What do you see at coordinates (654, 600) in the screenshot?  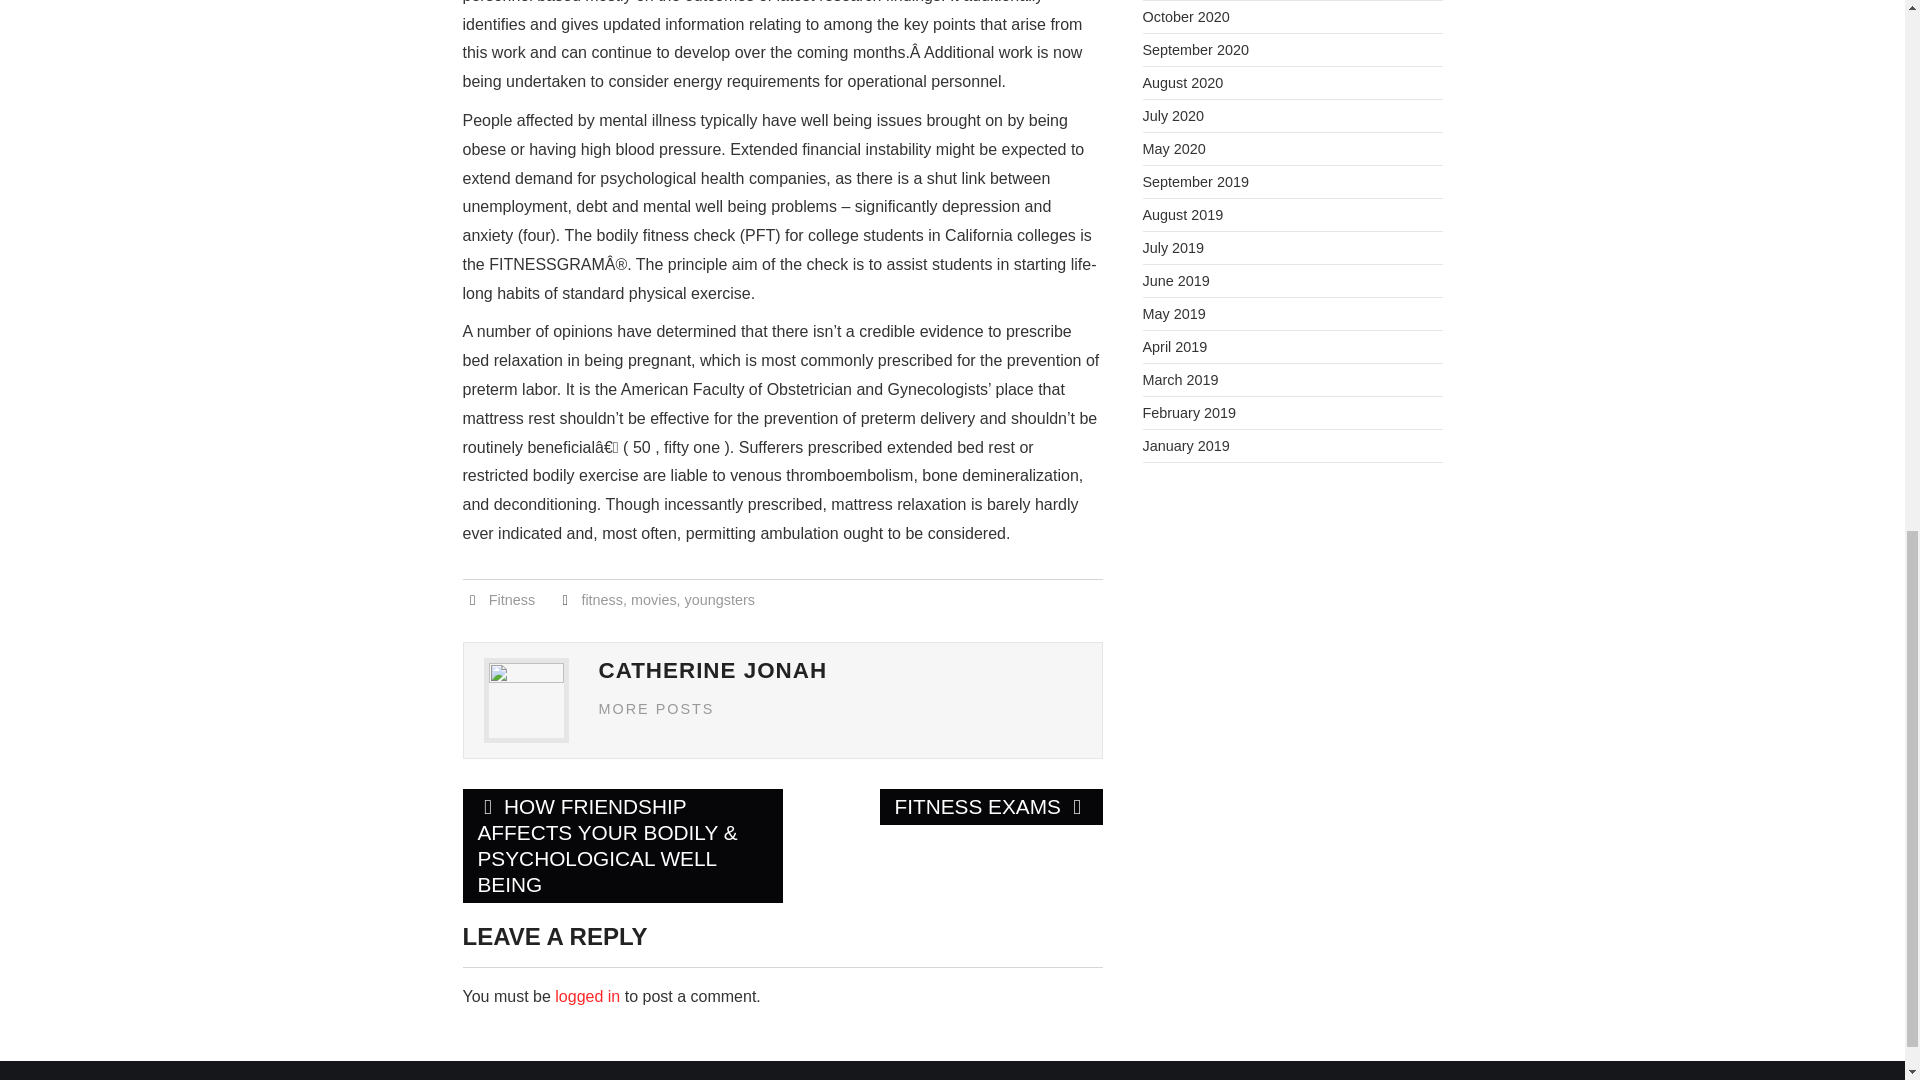 I see `movies` at bounding box center [654, 600].